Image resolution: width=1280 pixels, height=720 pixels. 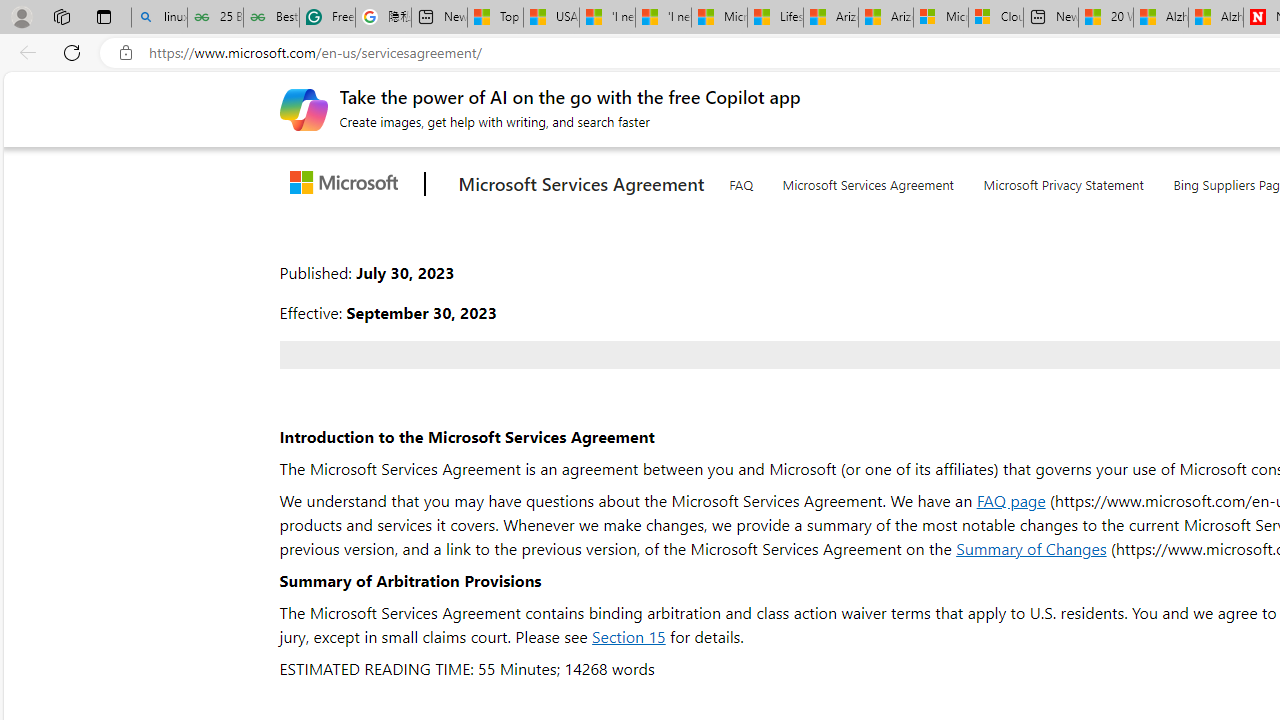 What do you see at coordinates (1064, 180) in the screenshot?
I see `Microsoft Privacy Statement` at bounding box center [1064, 180].